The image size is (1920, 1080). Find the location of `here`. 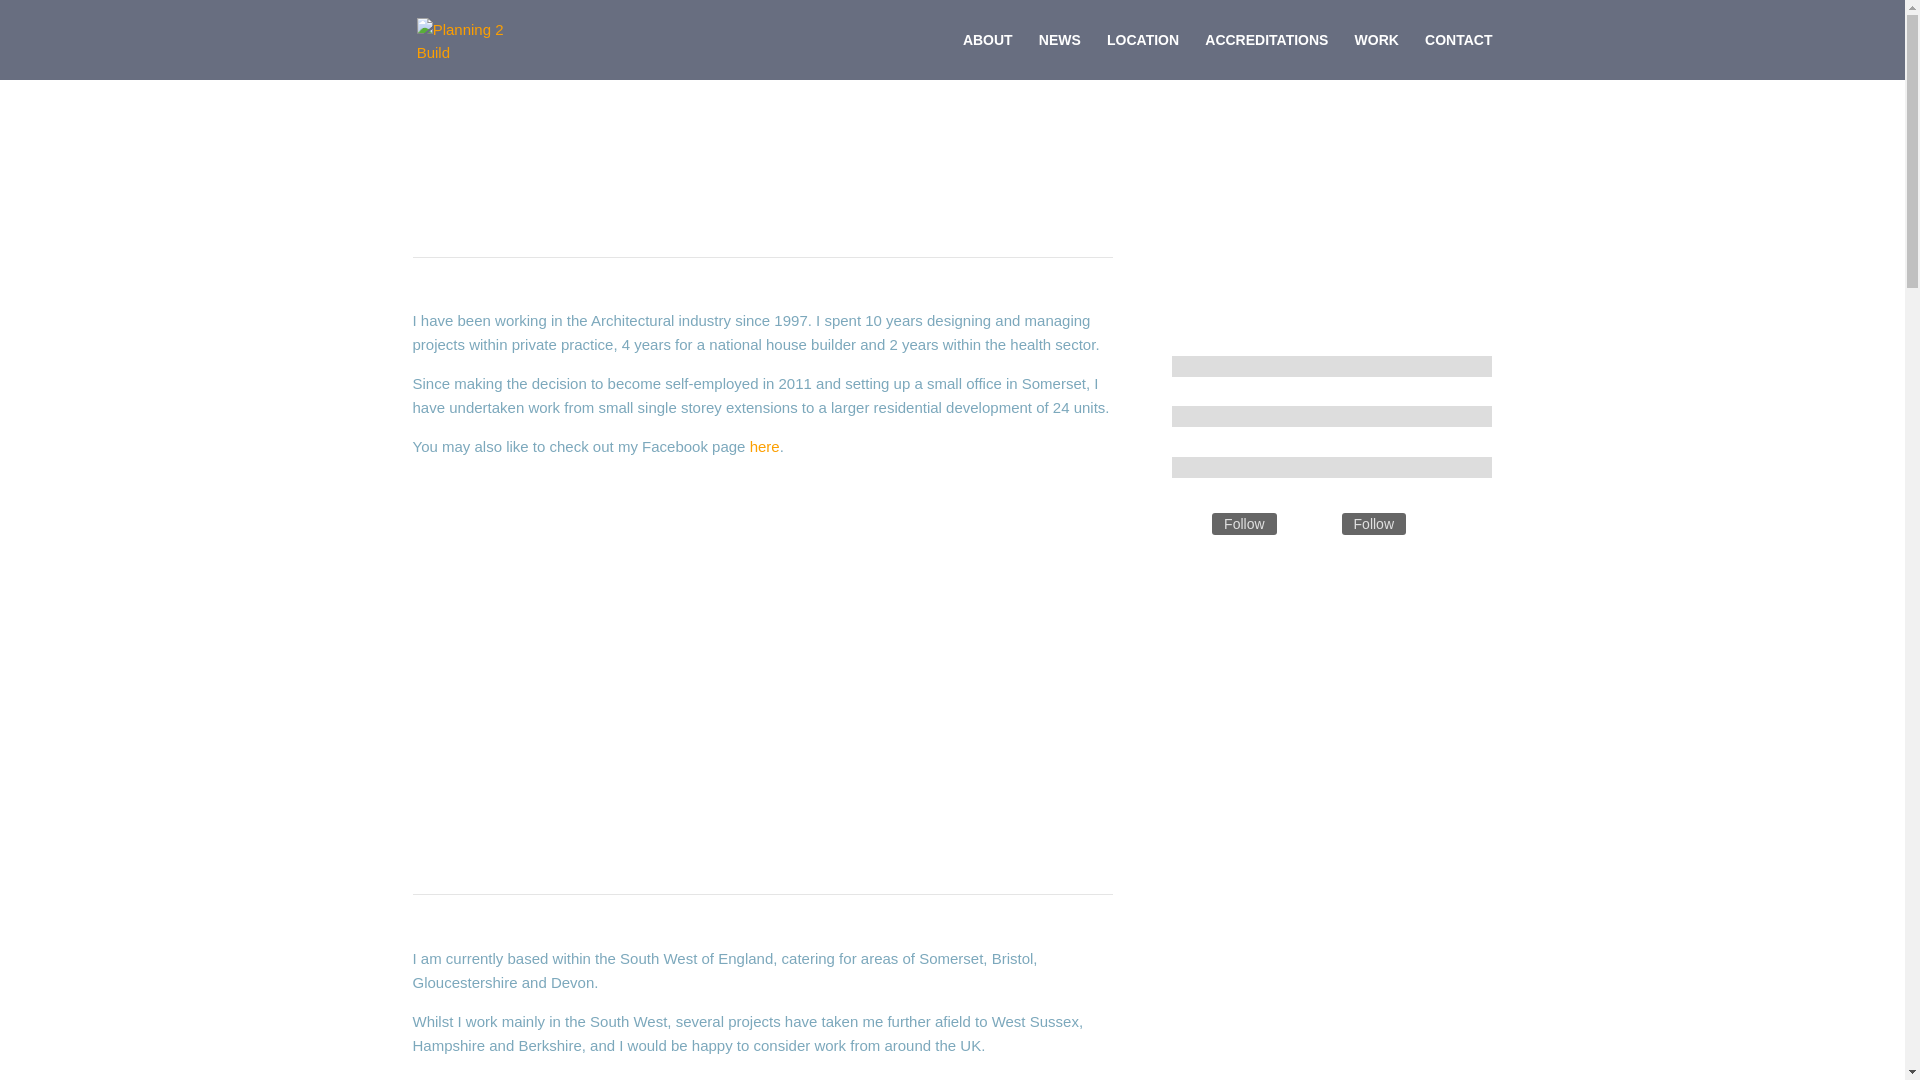

here is located at coordinates (764, 446).